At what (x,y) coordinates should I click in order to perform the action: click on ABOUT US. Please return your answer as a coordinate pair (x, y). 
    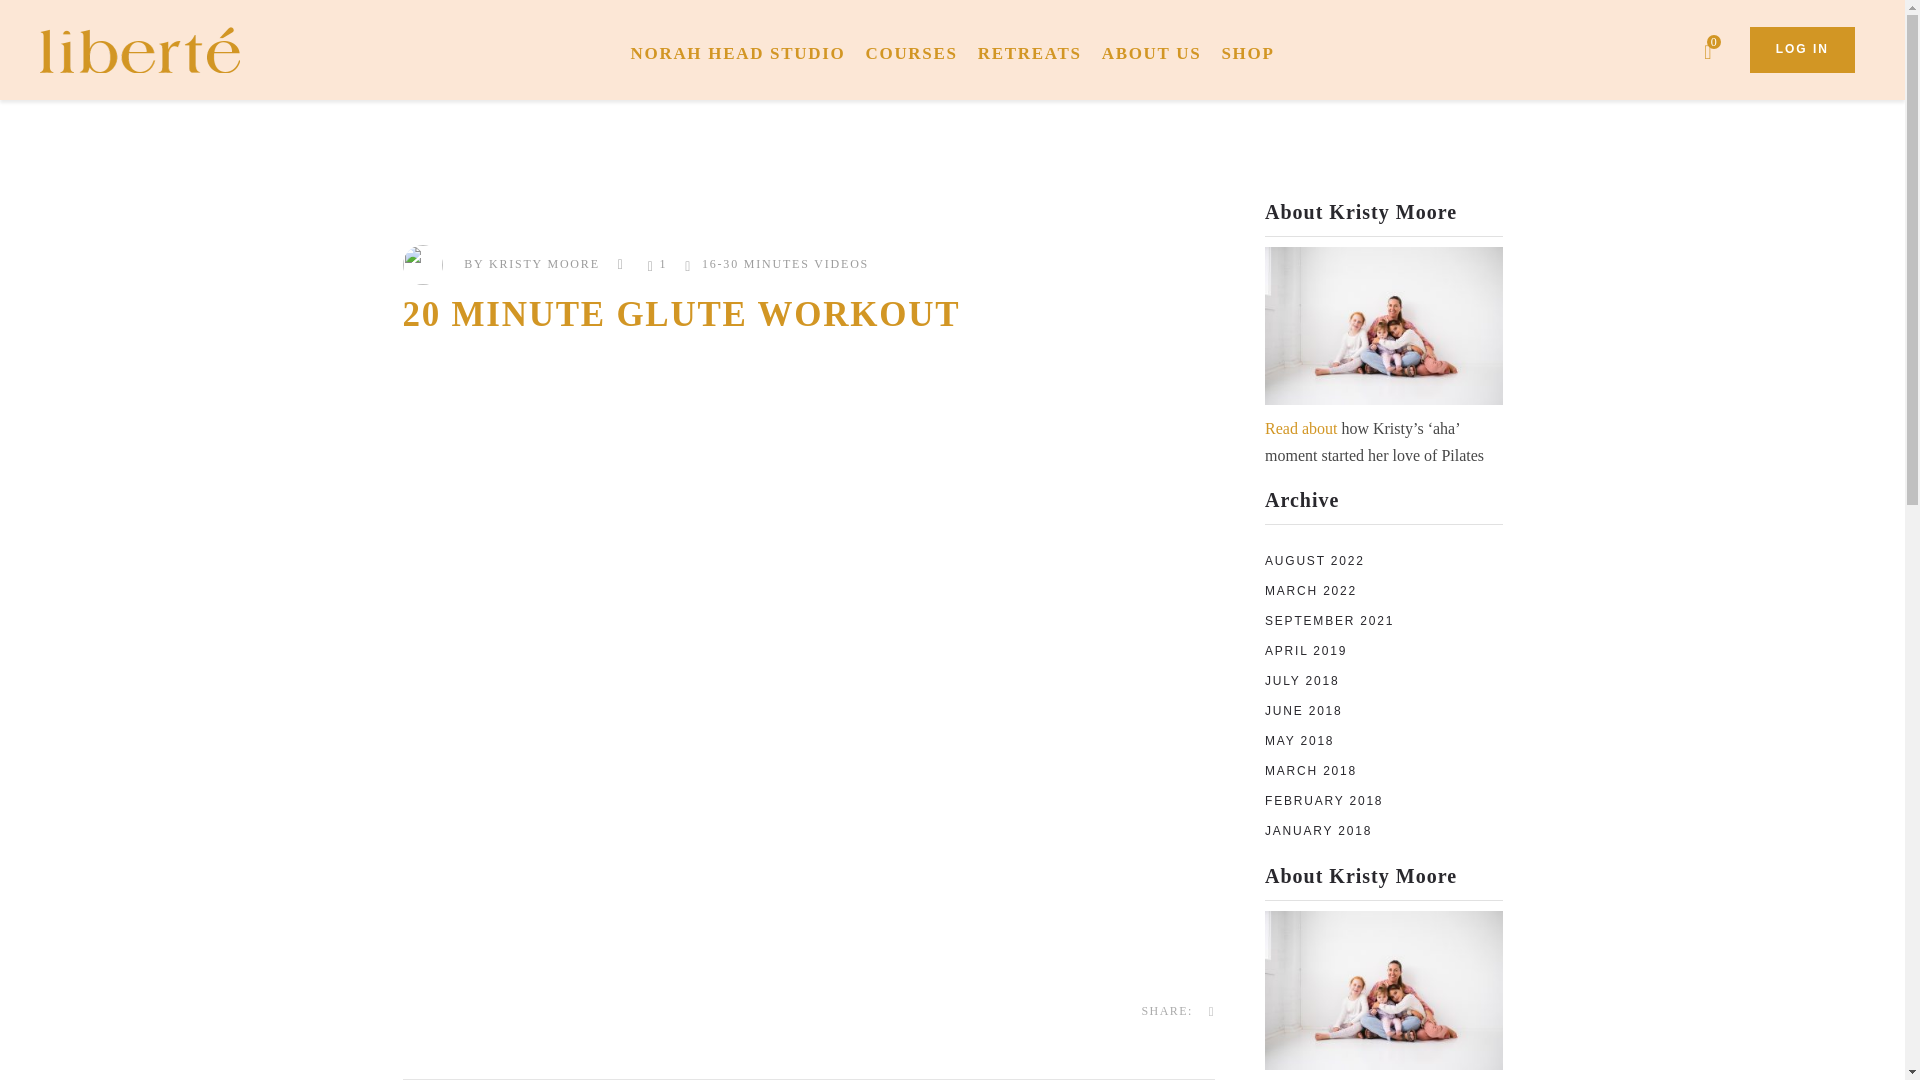
    Looking at the image, I should click on (1156, 50).